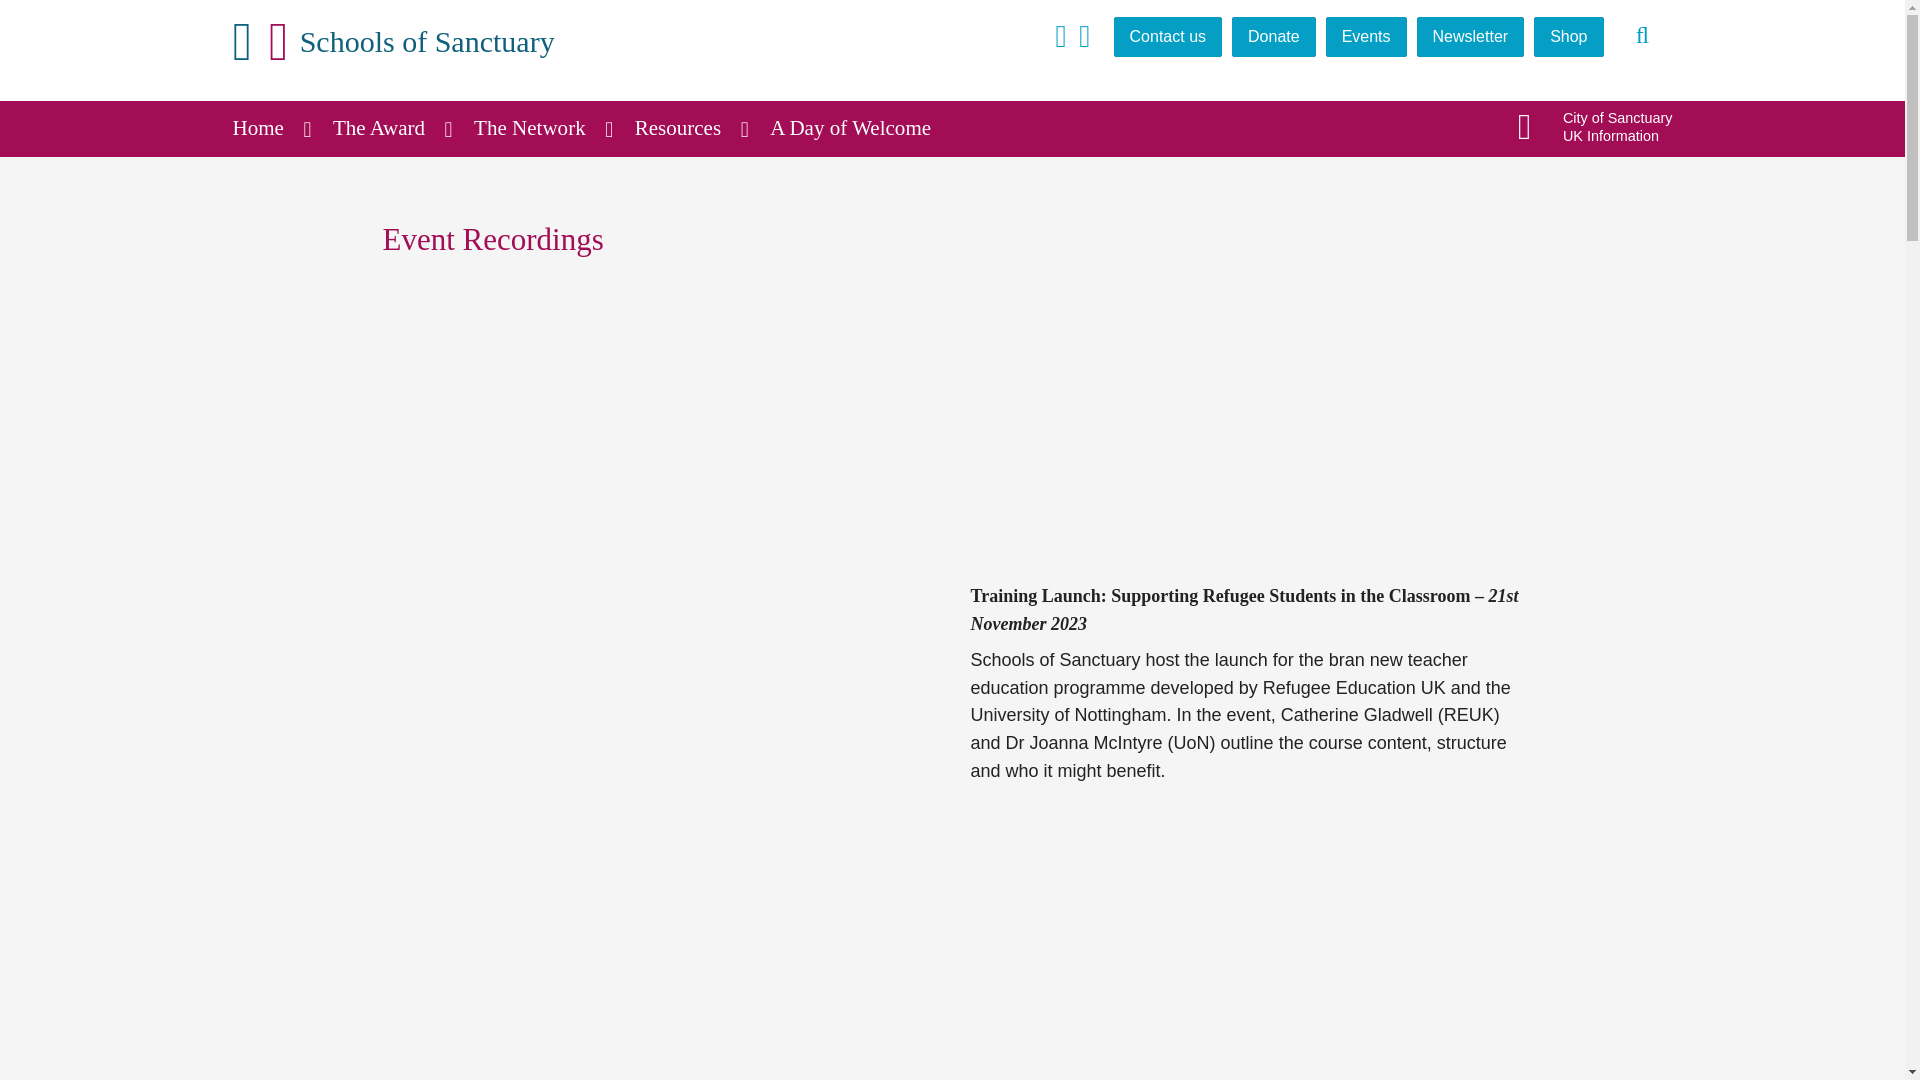  I want to click on Schools of Sanctuary: Refugee Week Launch Event, so click(1220, 957).